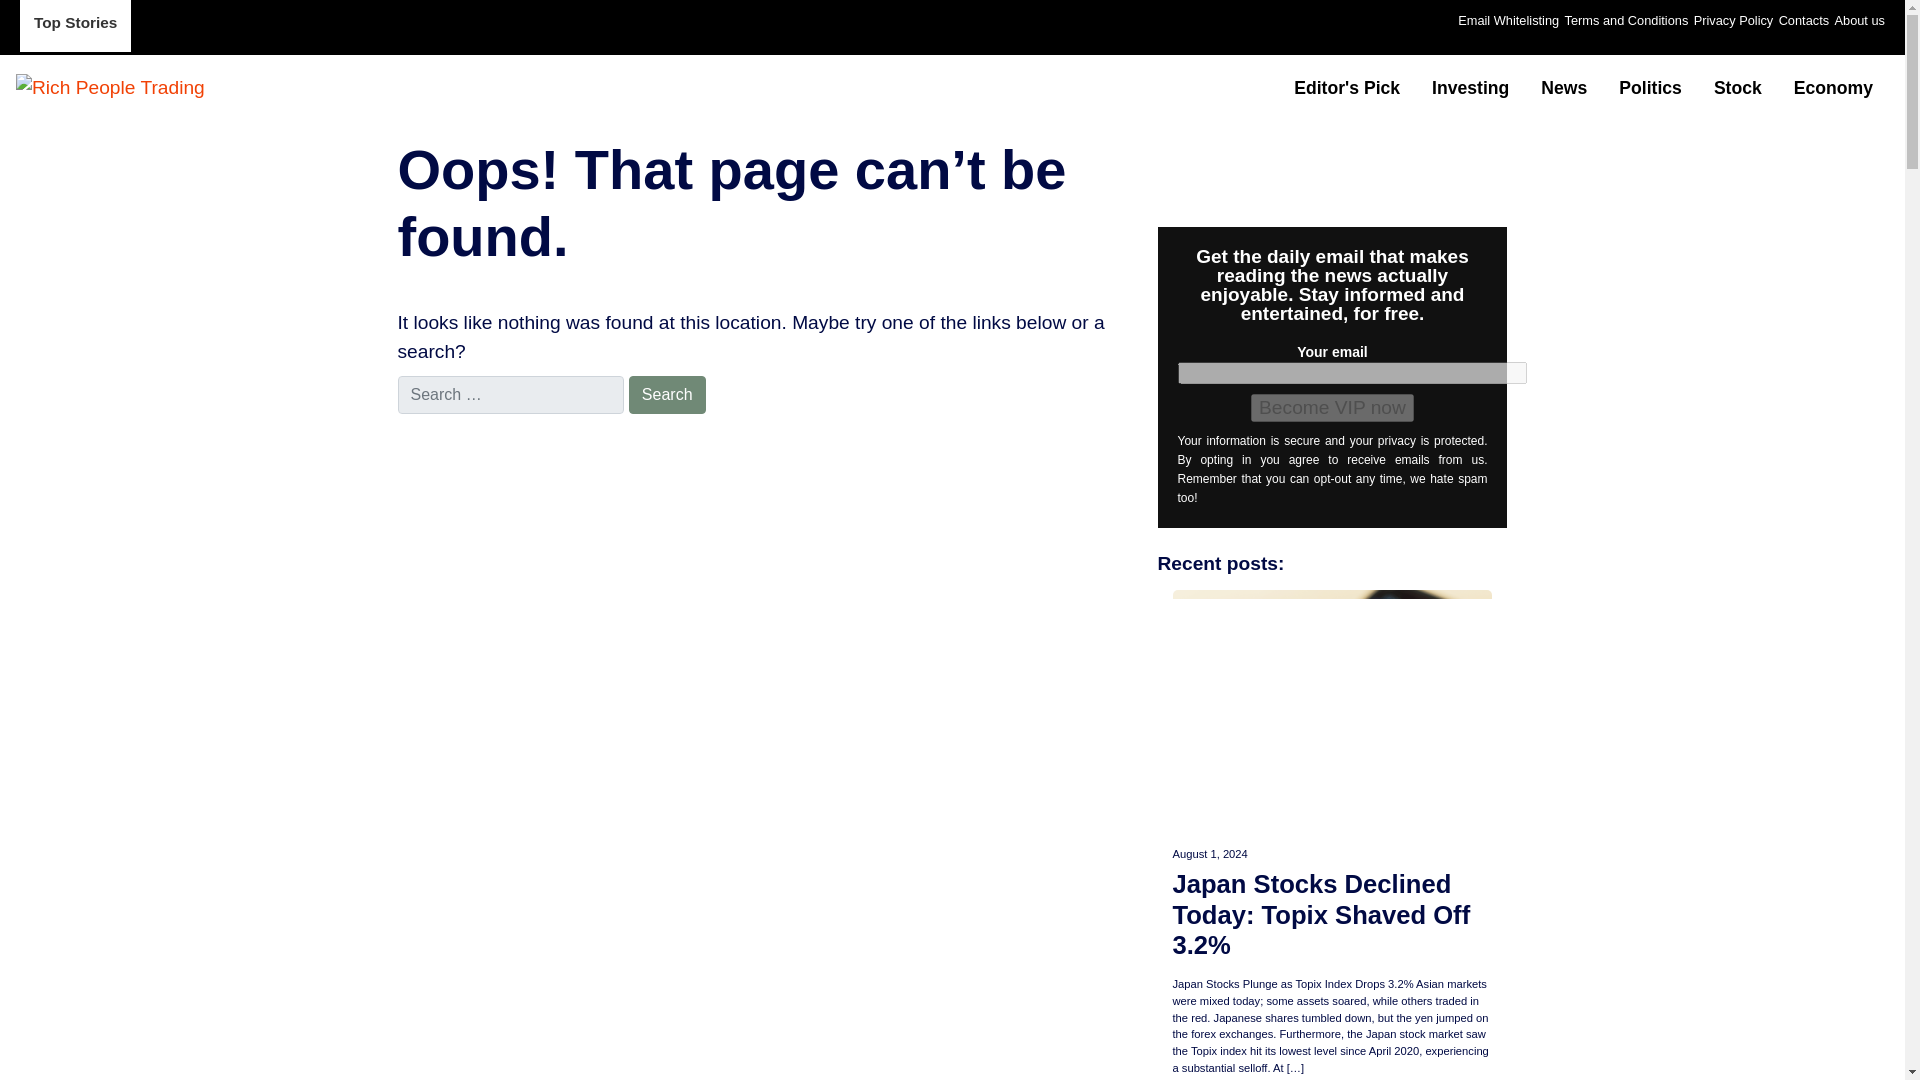 The width and height of the screenshot is (1920, 1080). Describe the element at coordinates (668, 394) in the screenshot. I see `Search` at that location.